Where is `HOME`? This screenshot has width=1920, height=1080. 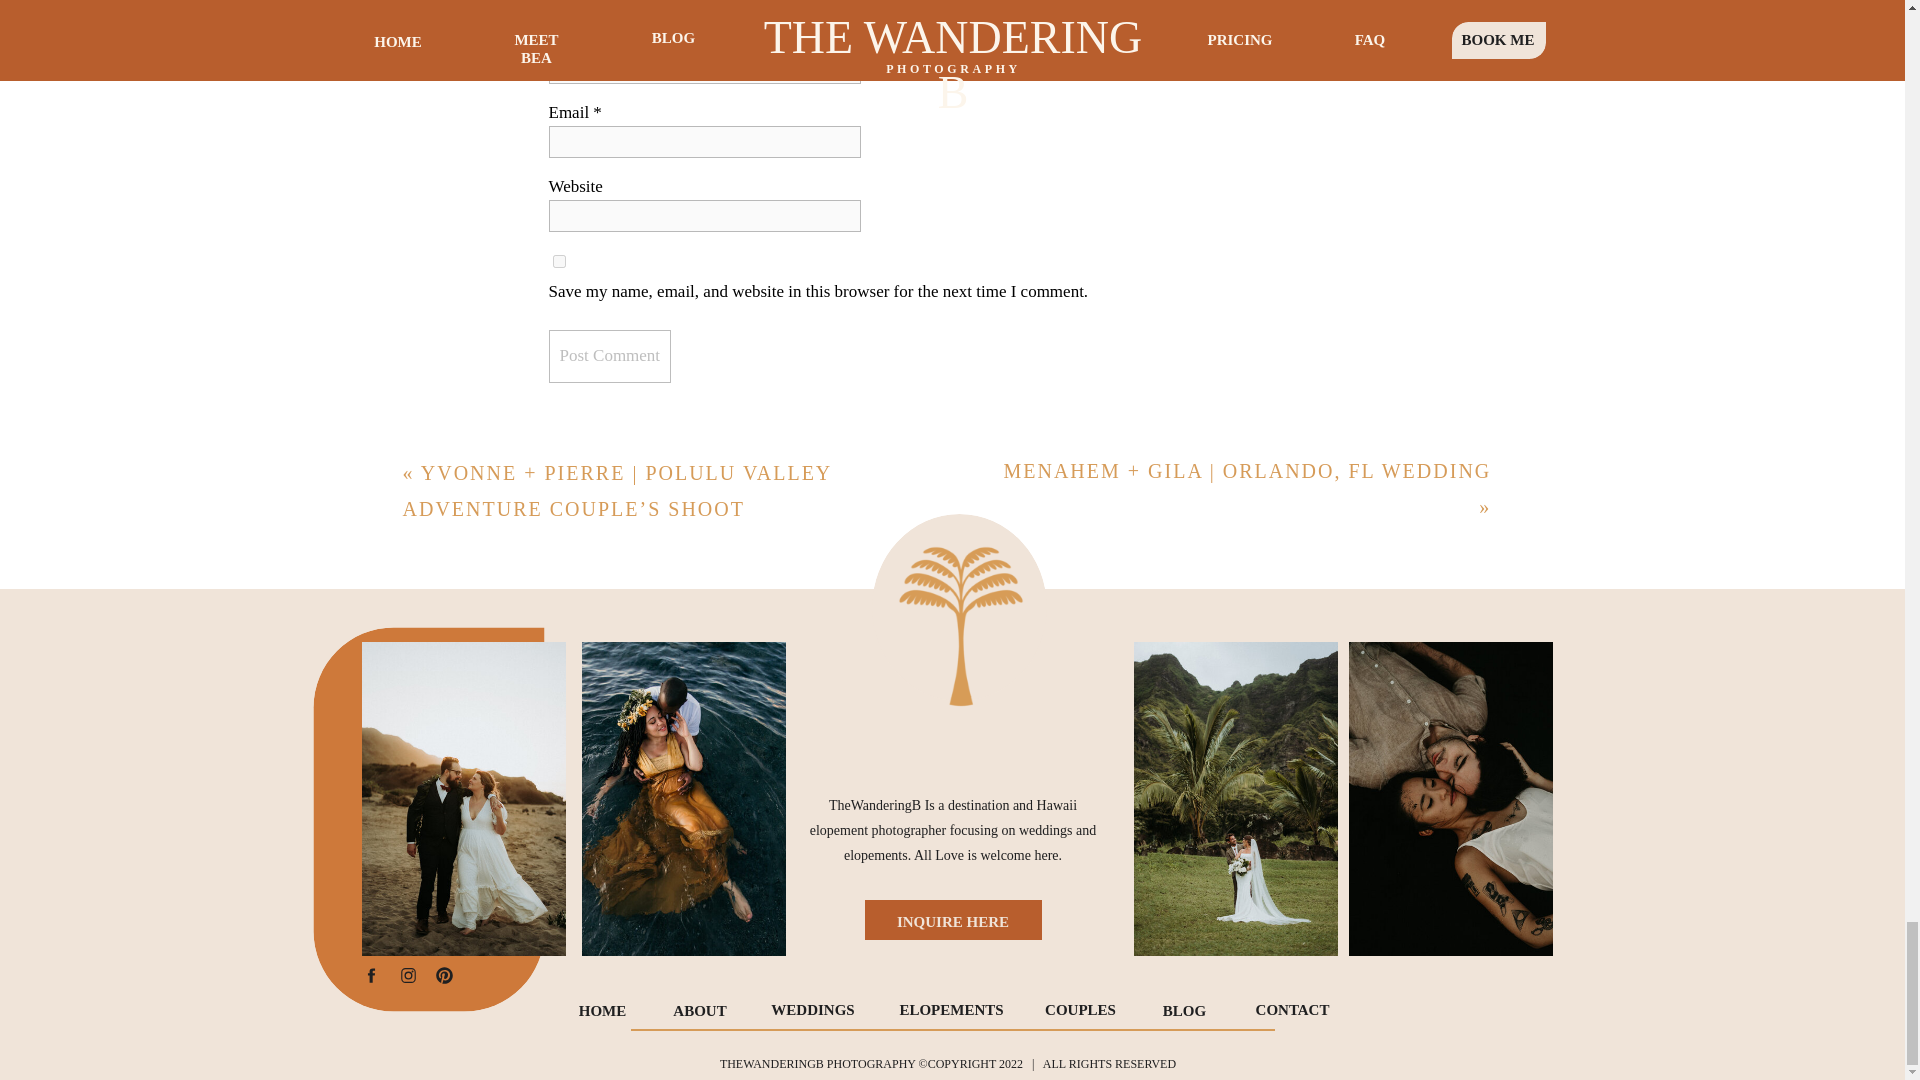 HOME is located at coordinates (602, 1013).